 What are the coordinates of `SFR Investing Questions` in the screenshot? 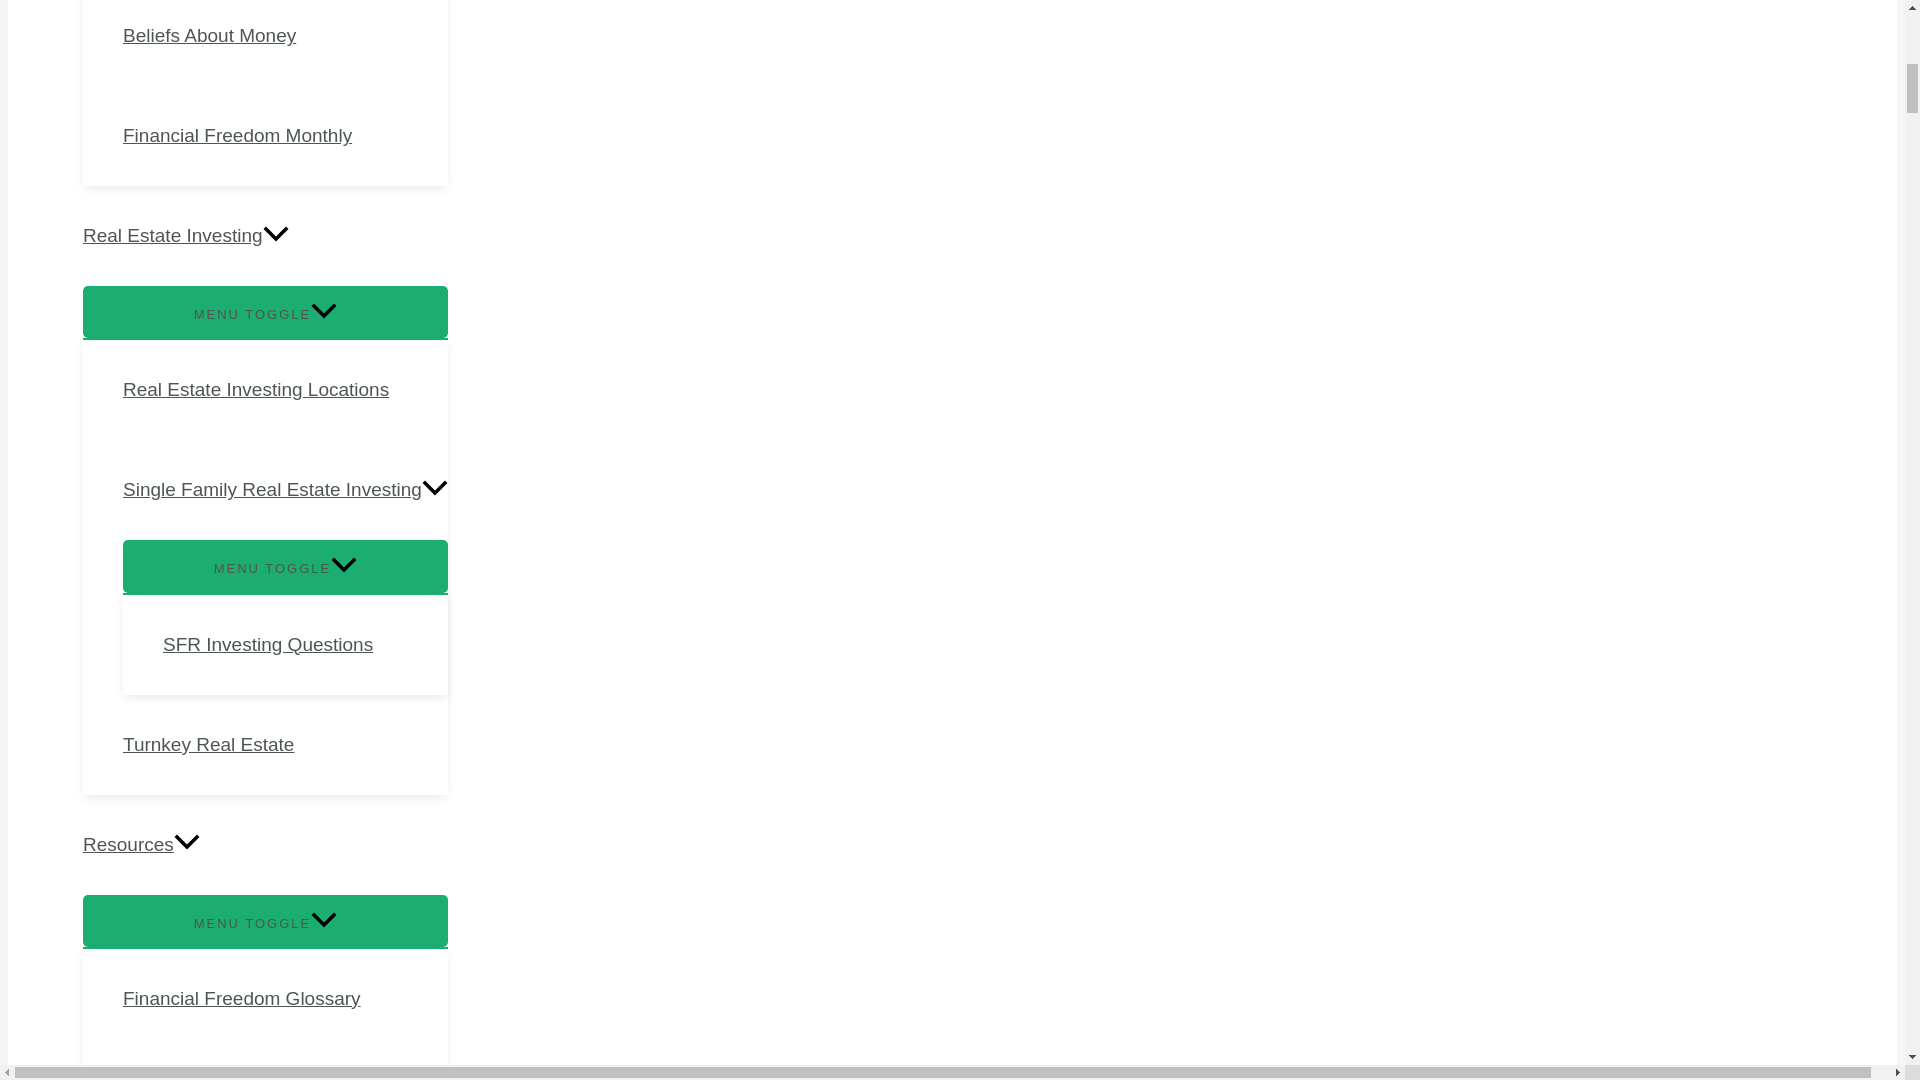 It's located at (305, 645).